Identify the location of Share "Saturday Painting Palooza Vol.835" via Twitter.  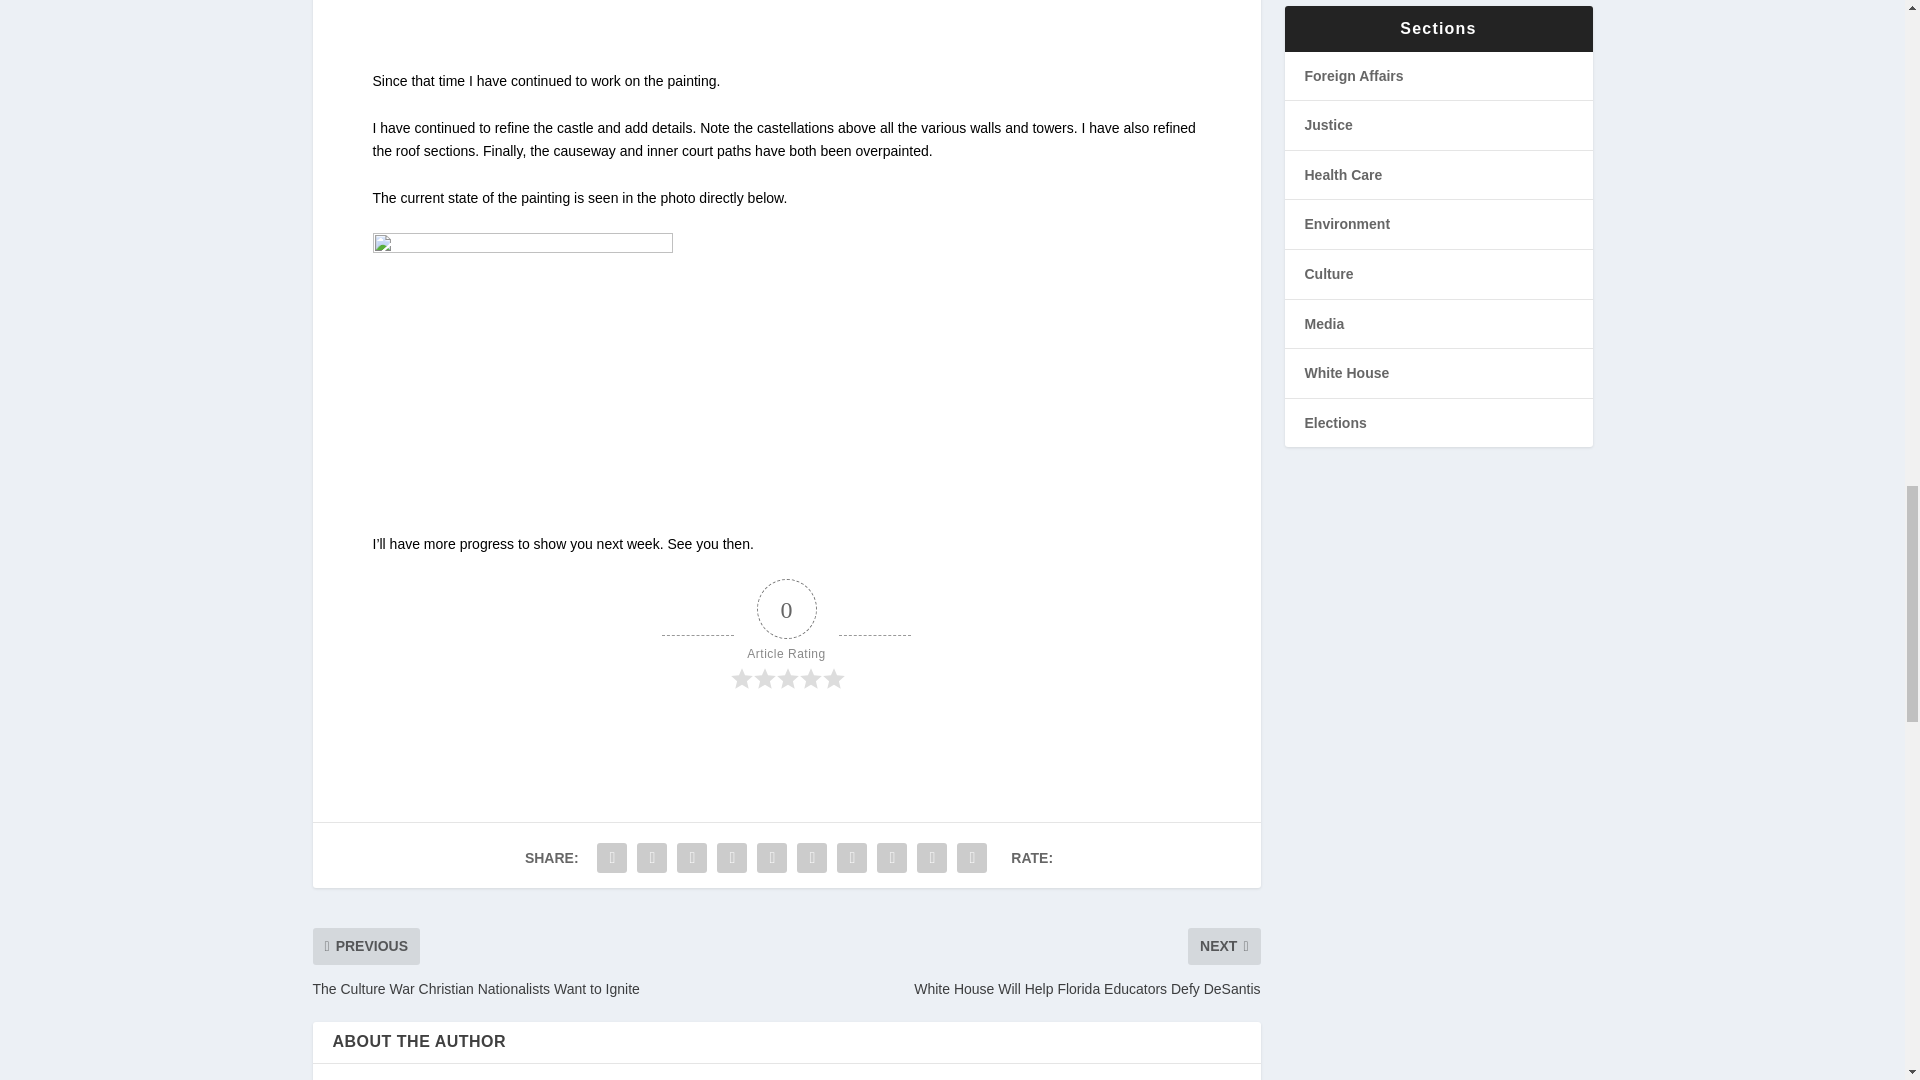
(652, 858).